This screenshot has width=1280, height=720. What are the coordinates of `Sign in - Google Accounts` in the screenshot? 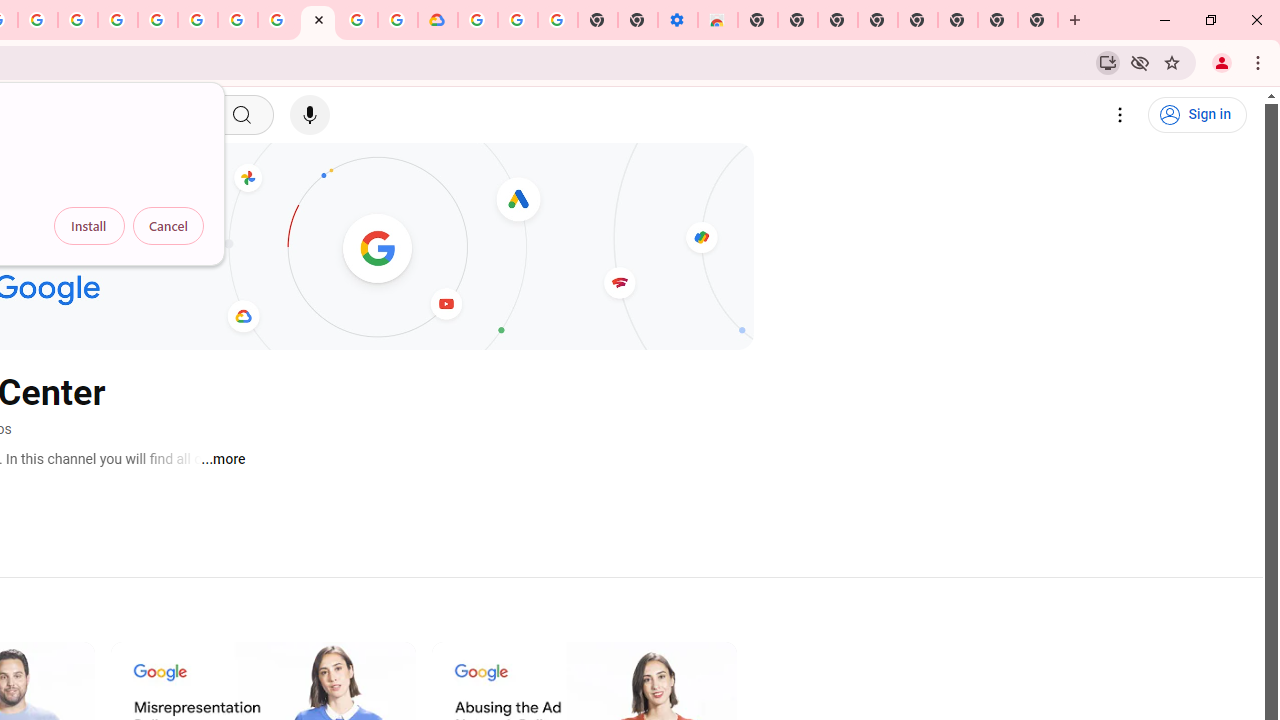 It's located at (478, 20).